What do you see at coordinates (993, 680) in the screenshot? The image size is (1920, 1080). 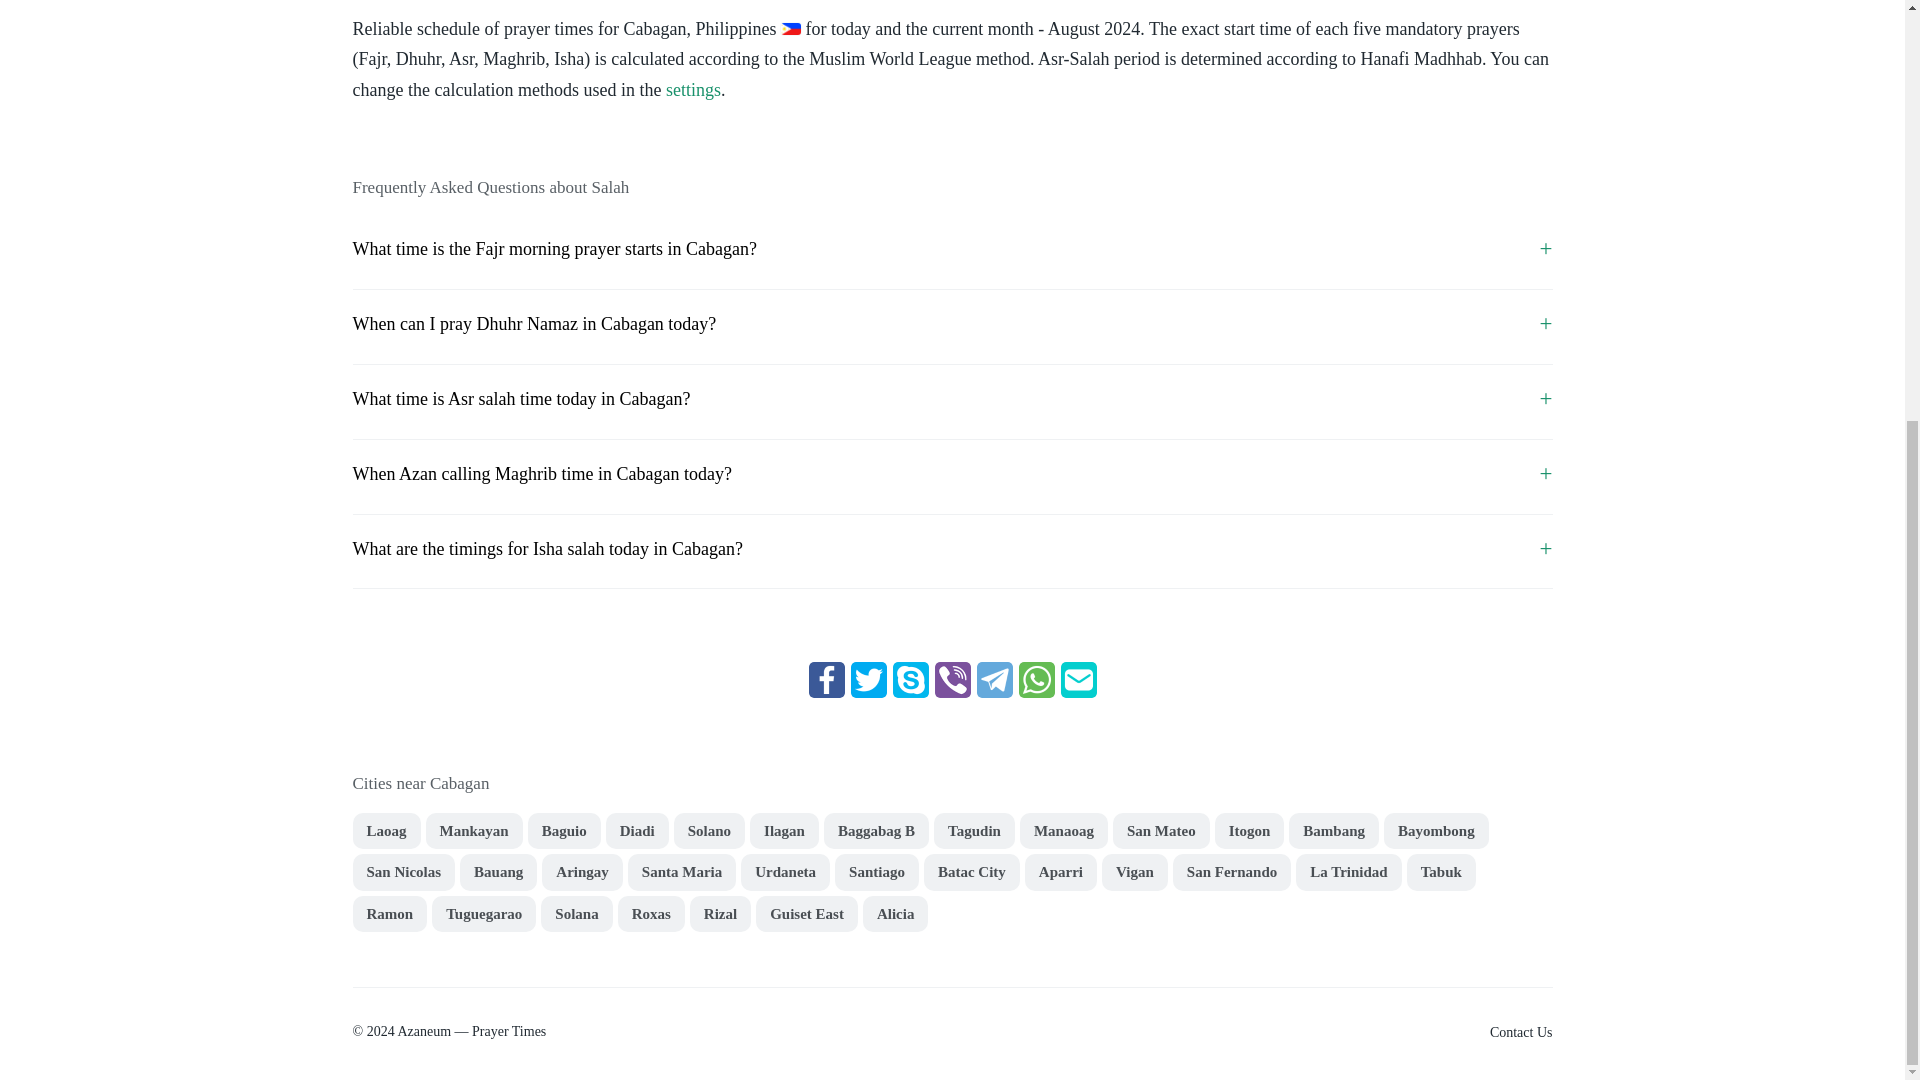 I see `Telegram` at bounding box center [993, 680].